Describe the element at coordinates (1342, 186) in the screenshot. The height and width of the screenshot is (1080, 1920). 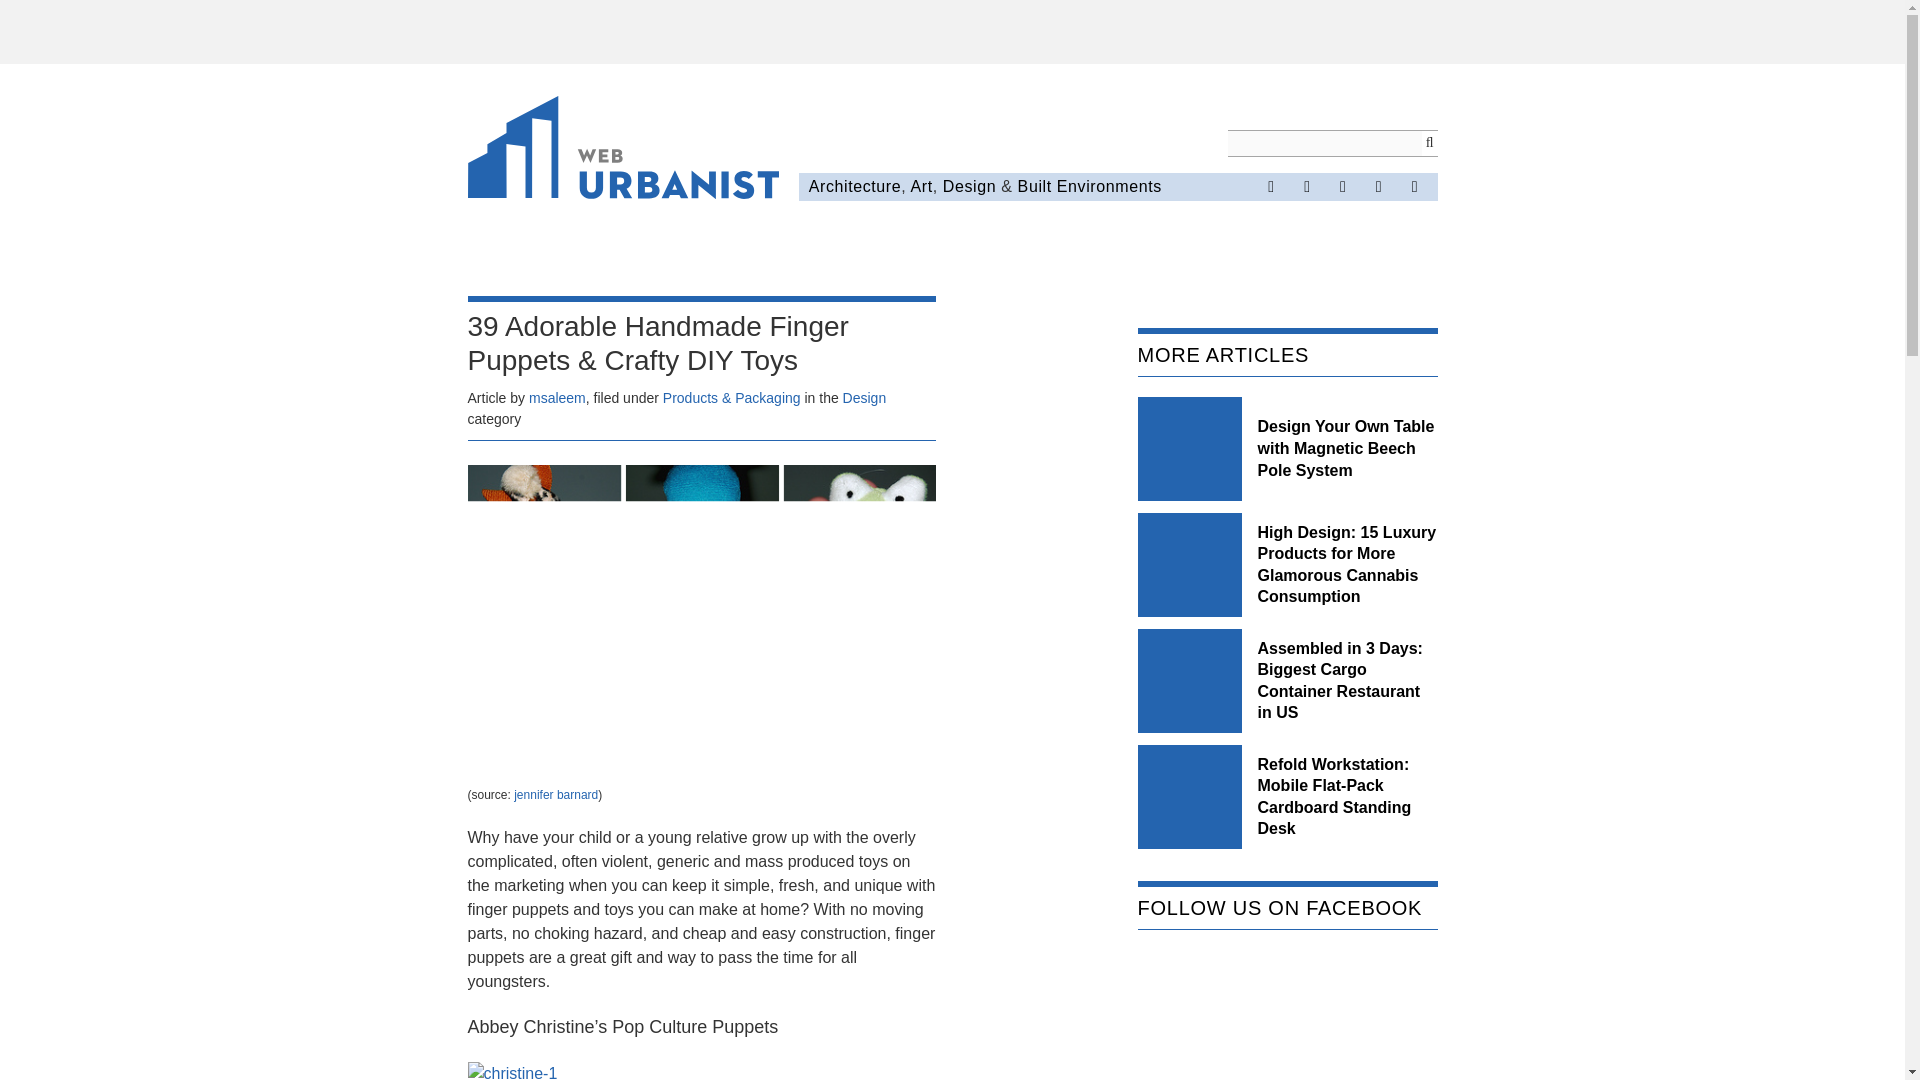
I see `Check Out Posts on Pinterest!` at that location.